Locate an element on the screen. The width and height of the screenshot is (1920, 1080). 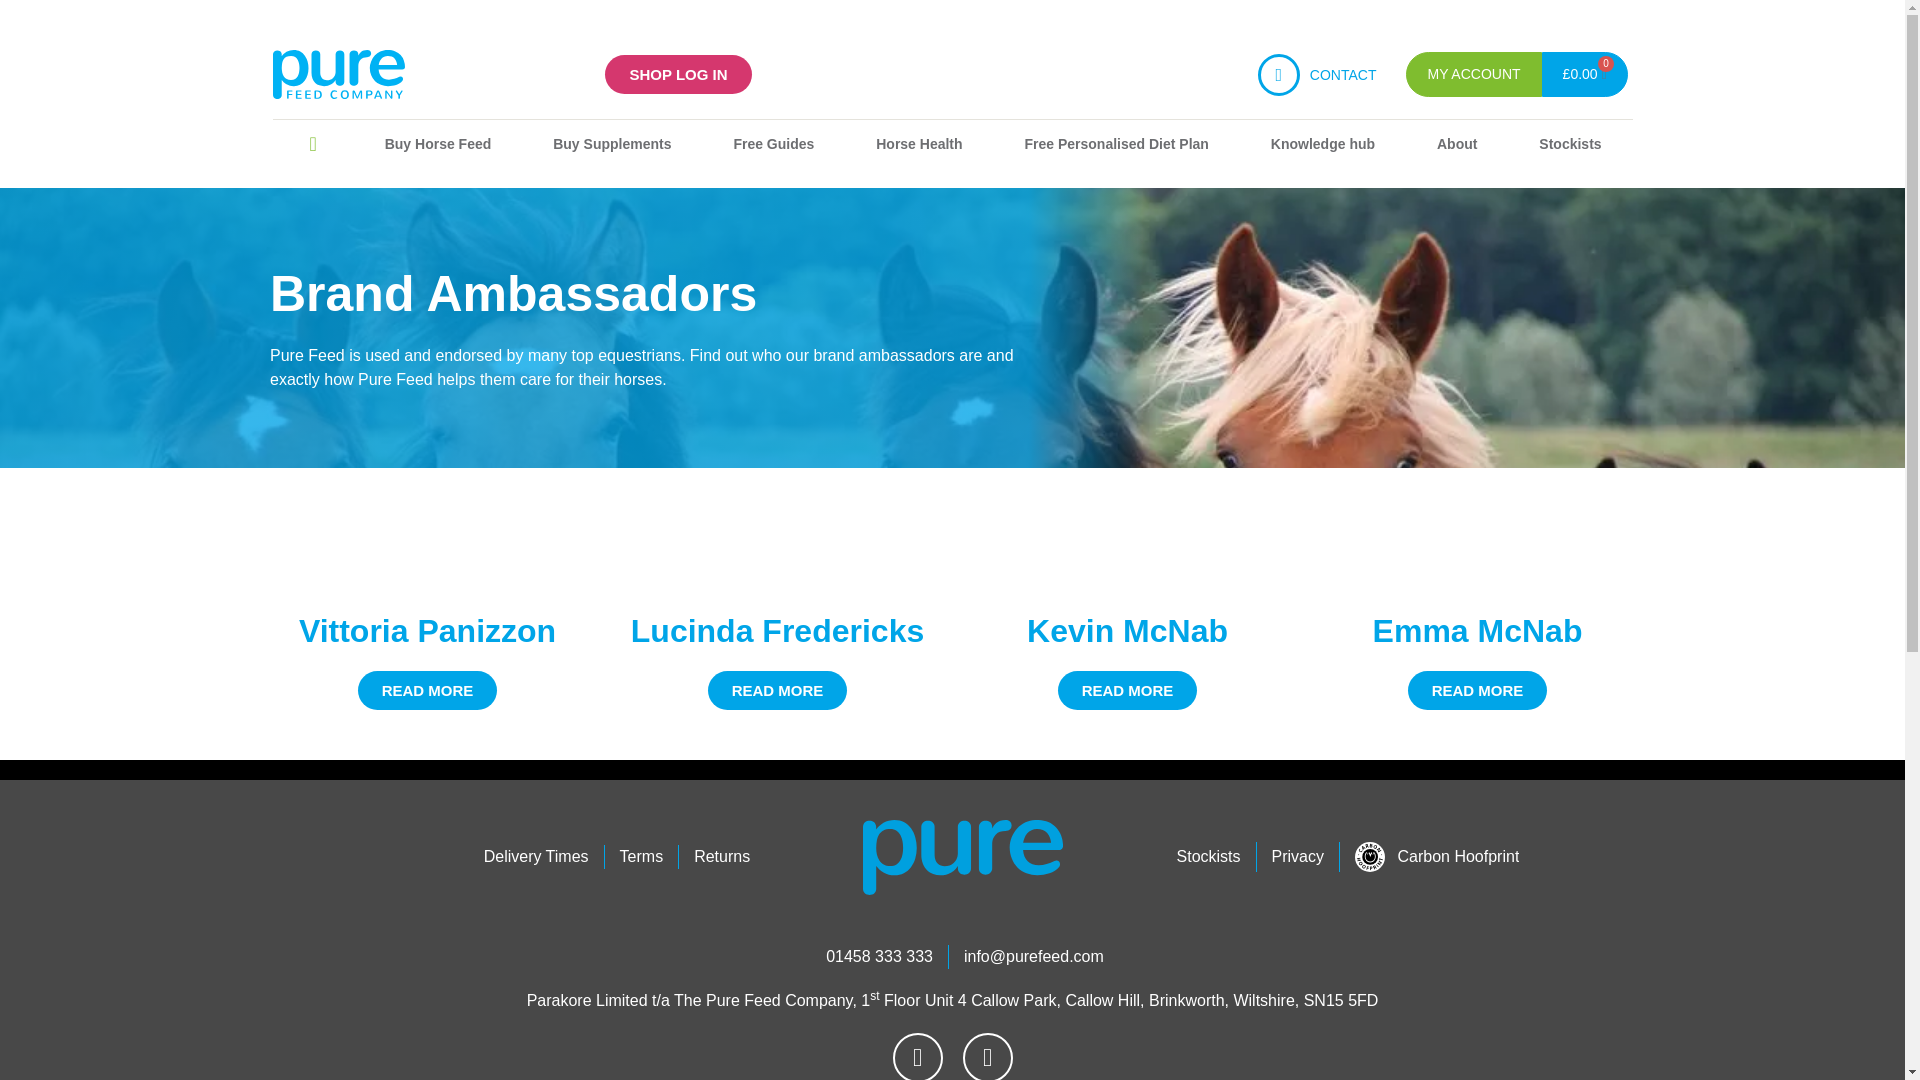
Buy Supplements is located at coordinates (612, 144).